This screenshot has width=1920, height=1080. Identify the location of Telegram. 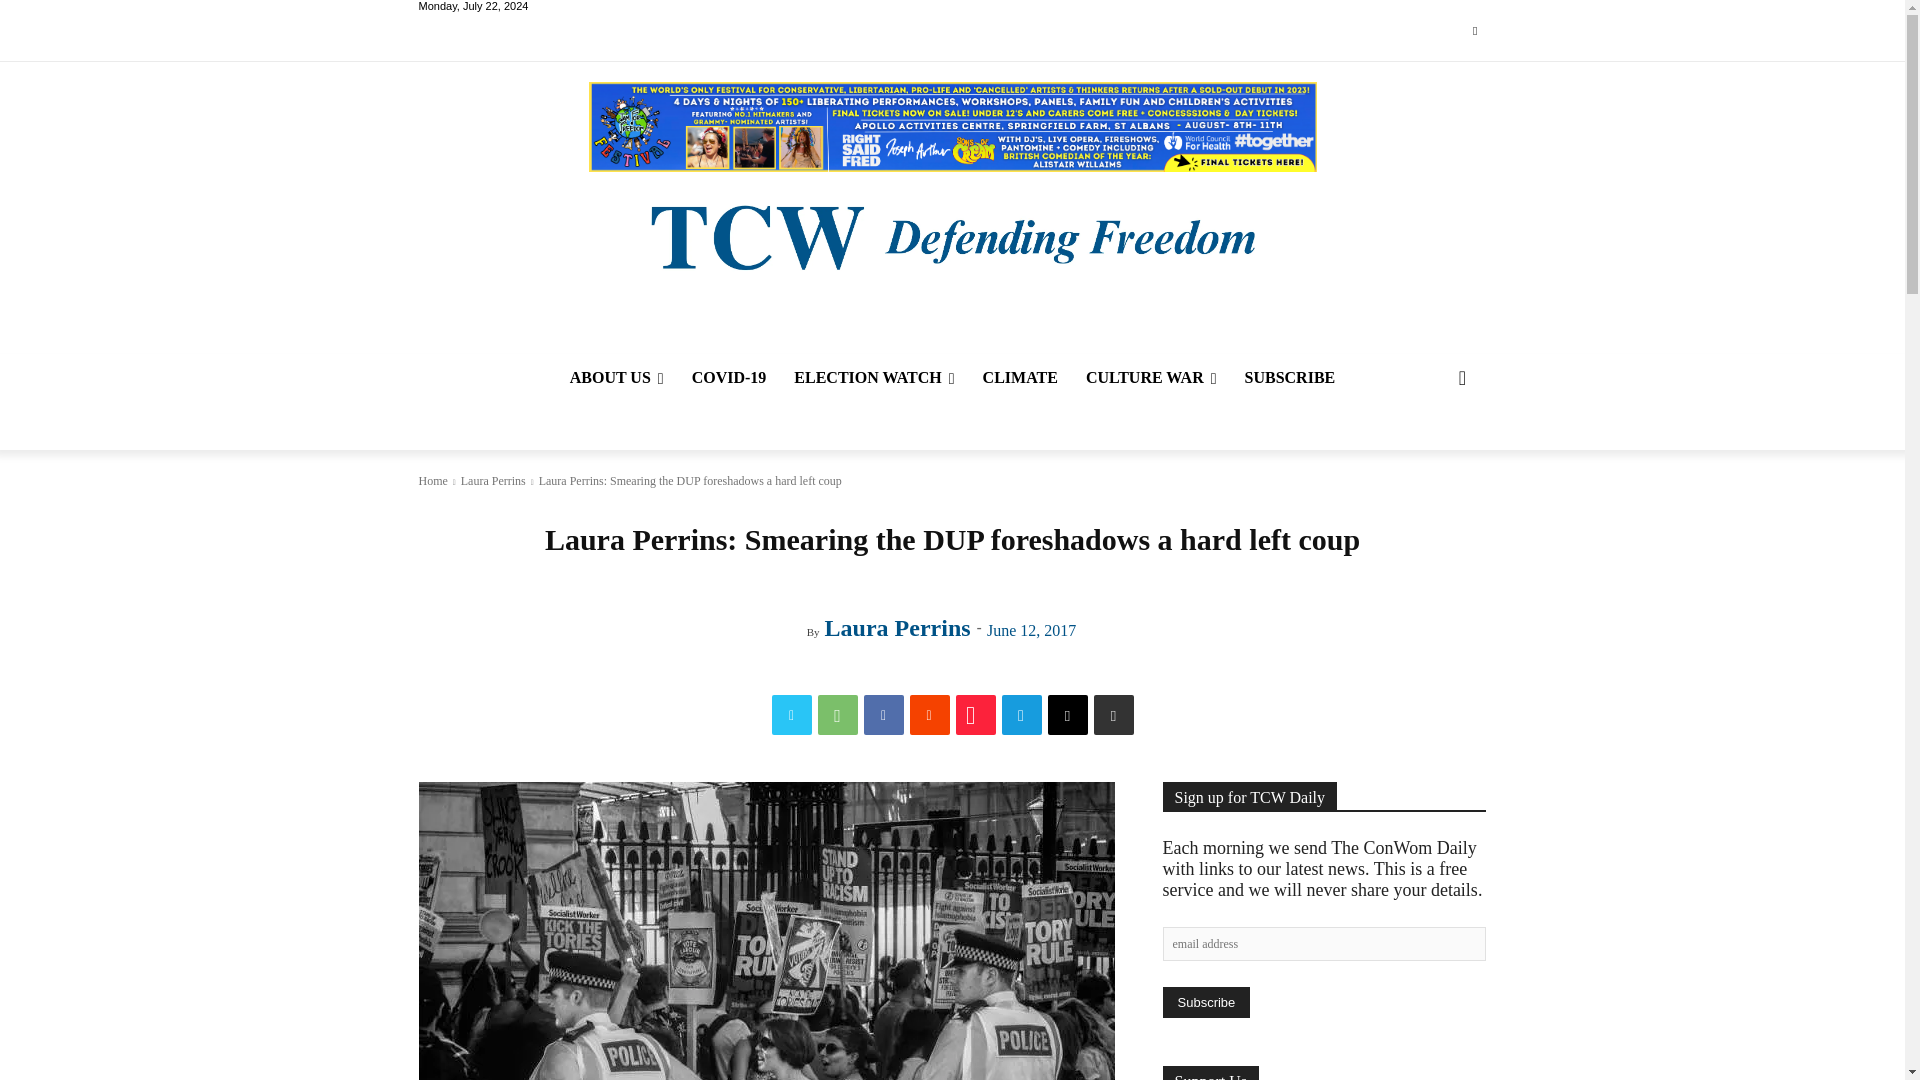
(1022, 715).